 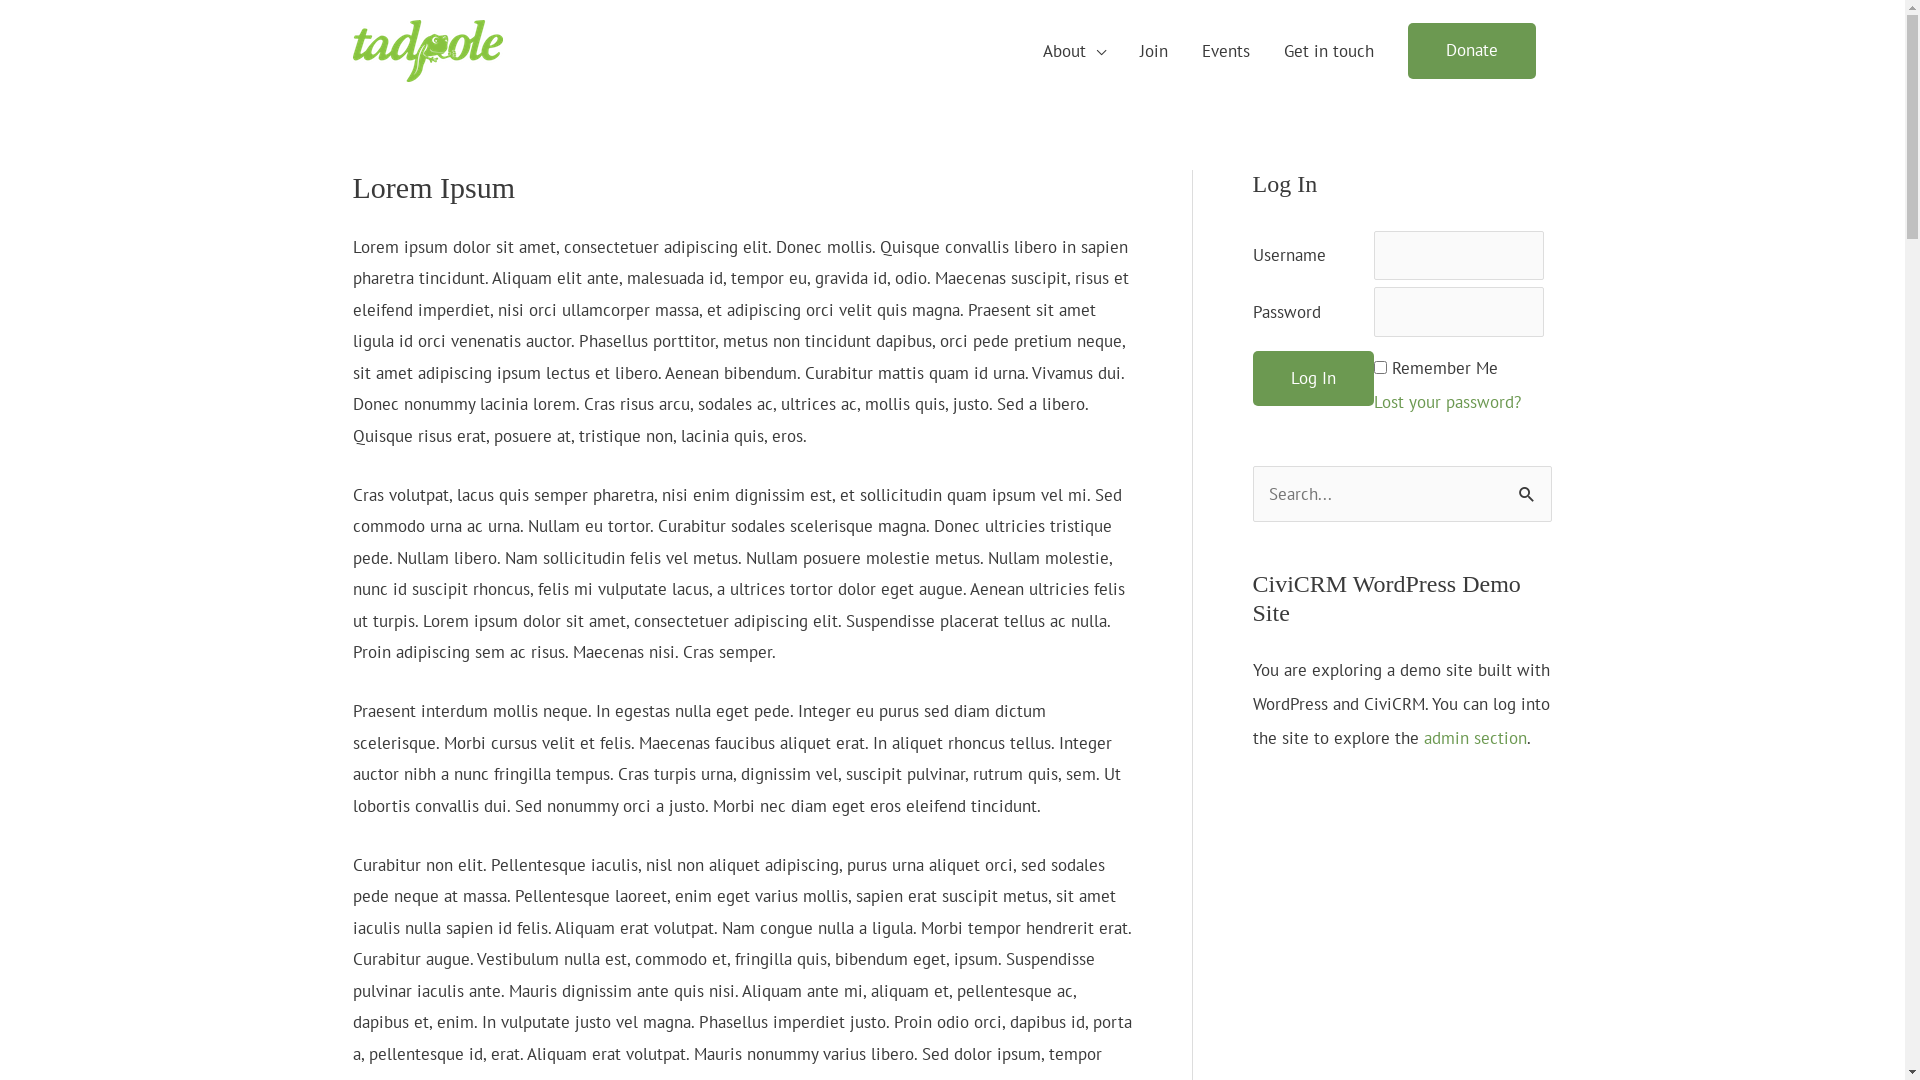 What do you see at coordinates (1312, 379) in the screenshot?
I see `Log In` at bounding box center [1312, 379].